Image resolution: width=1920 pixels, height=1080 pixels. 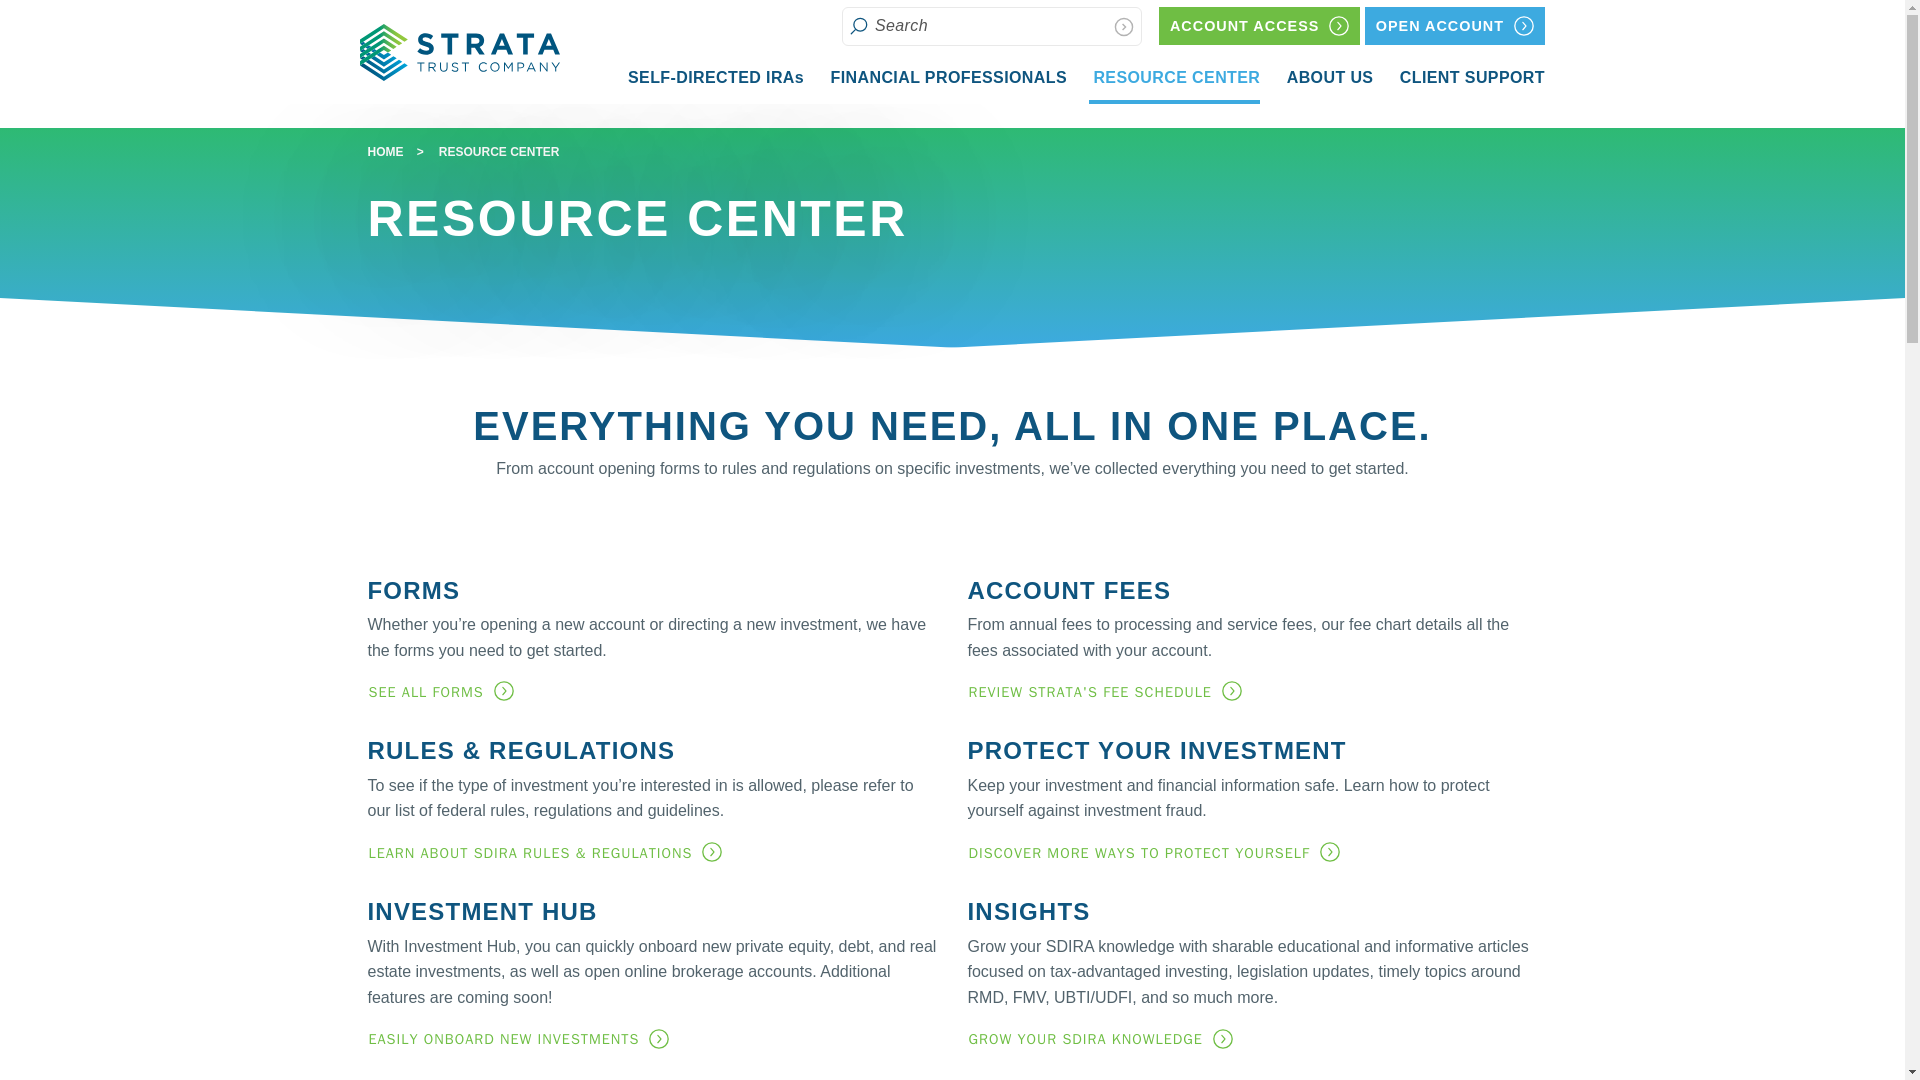 I want to click on CLIENT SUPPORT, so click(x=1259, y=26).